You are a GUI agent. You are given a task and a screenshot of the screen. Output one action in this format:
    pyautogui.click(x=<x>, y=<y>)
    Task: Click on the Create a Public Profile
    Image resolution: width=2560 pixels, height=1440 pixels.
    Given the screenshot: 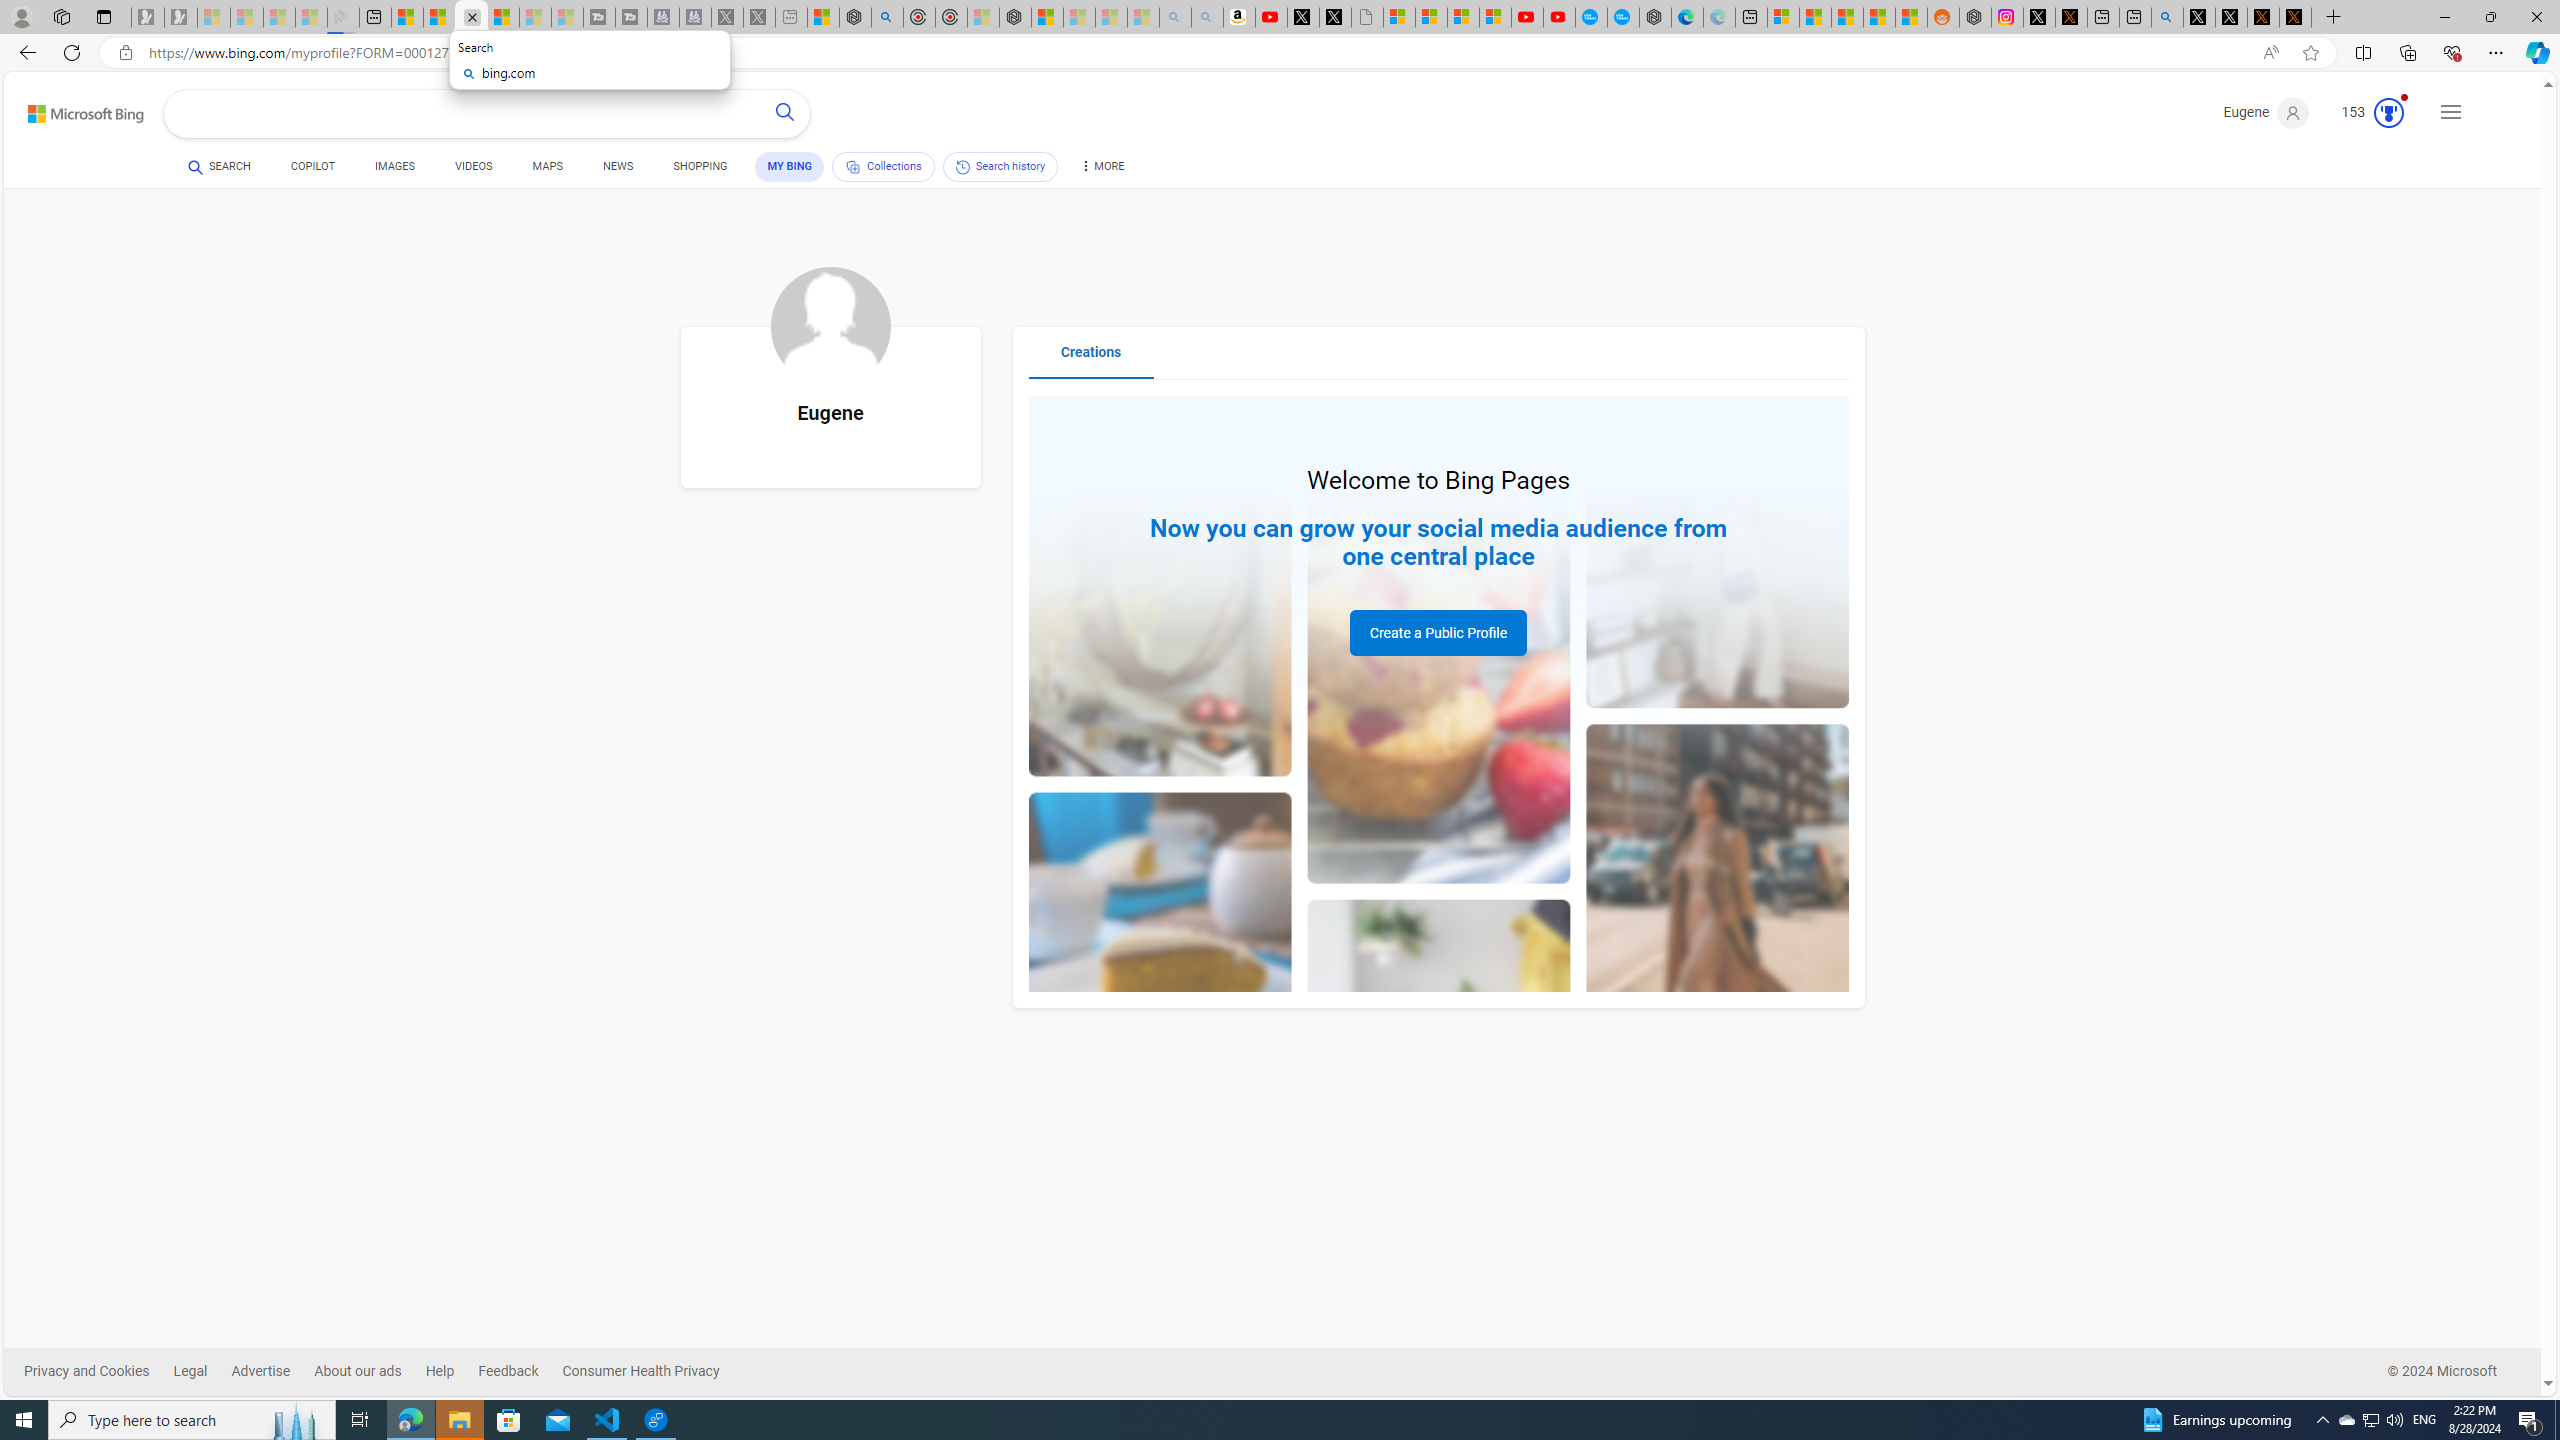 What is the action you would take?
    pyautogui.click(x=1438, y=633)
    